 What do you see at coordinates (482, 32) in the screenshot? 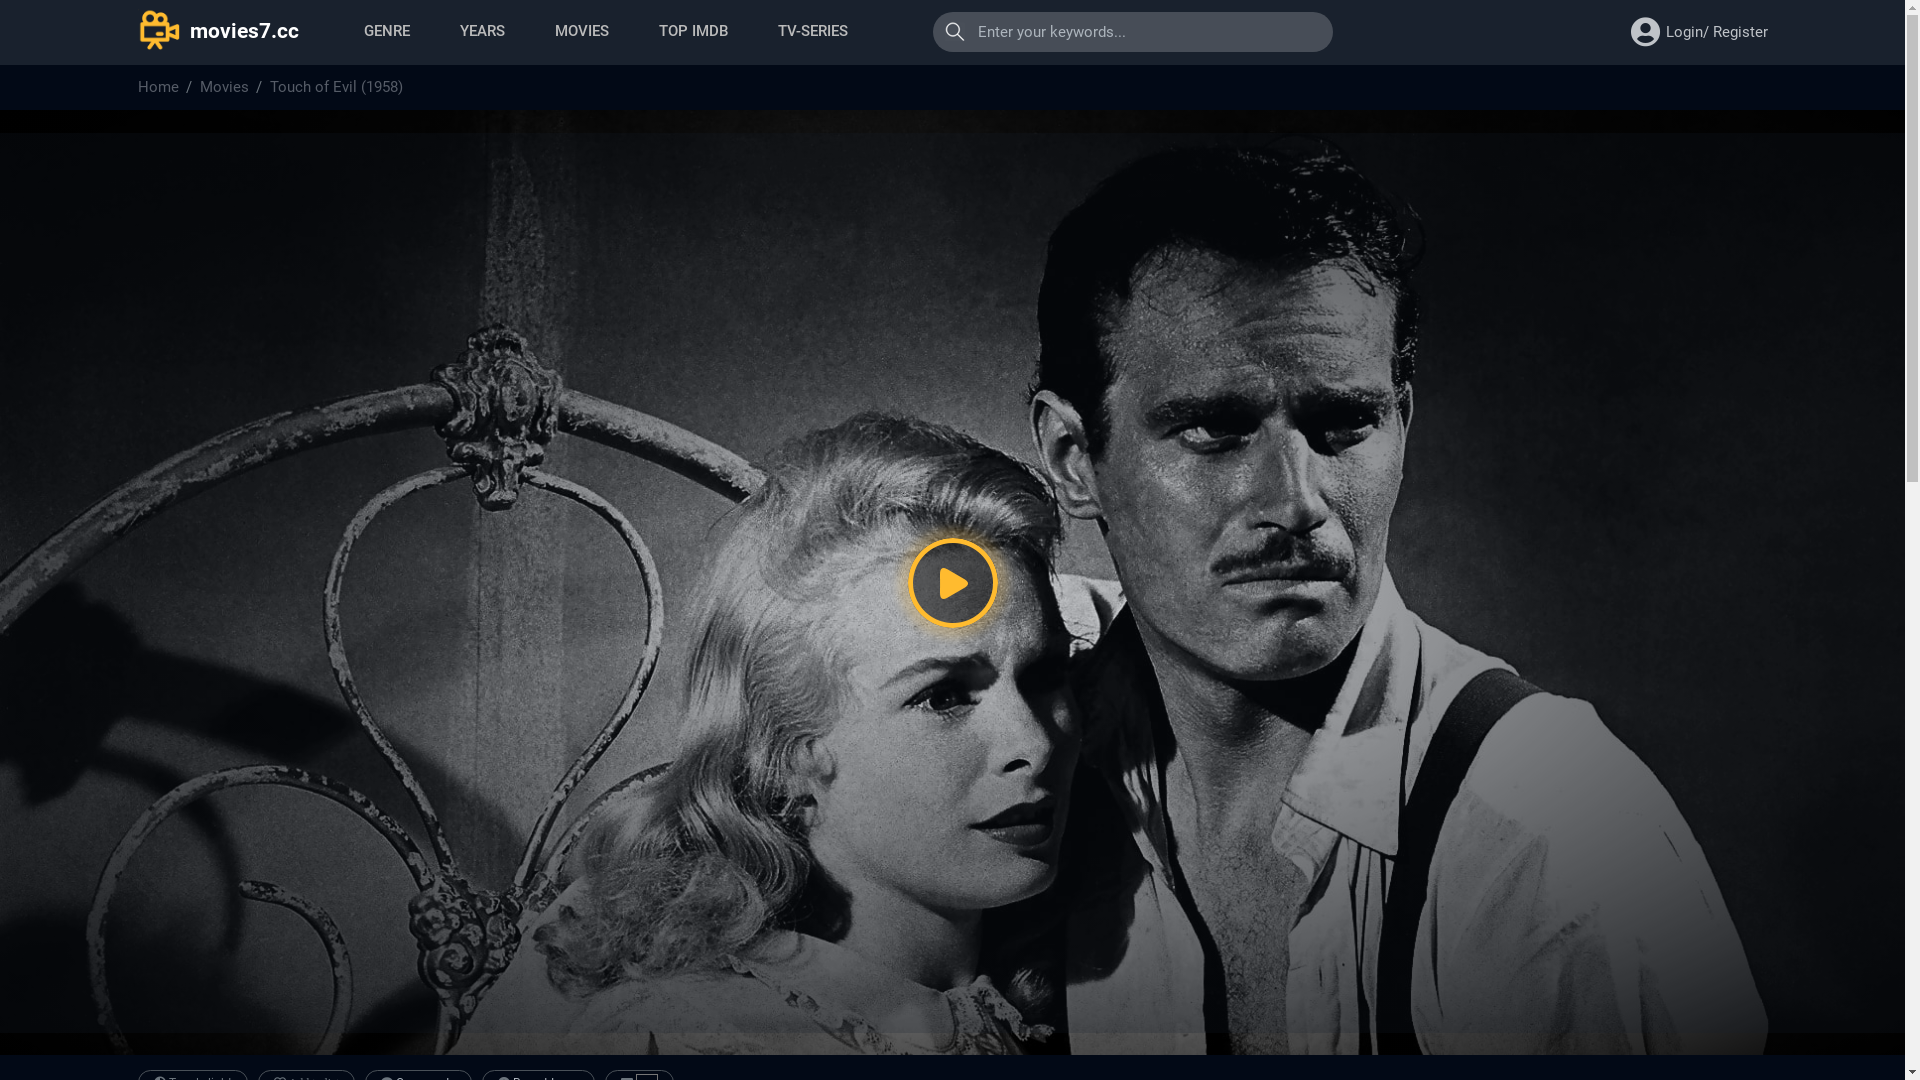
I see `YEARS` at bounding box center [482, 32].